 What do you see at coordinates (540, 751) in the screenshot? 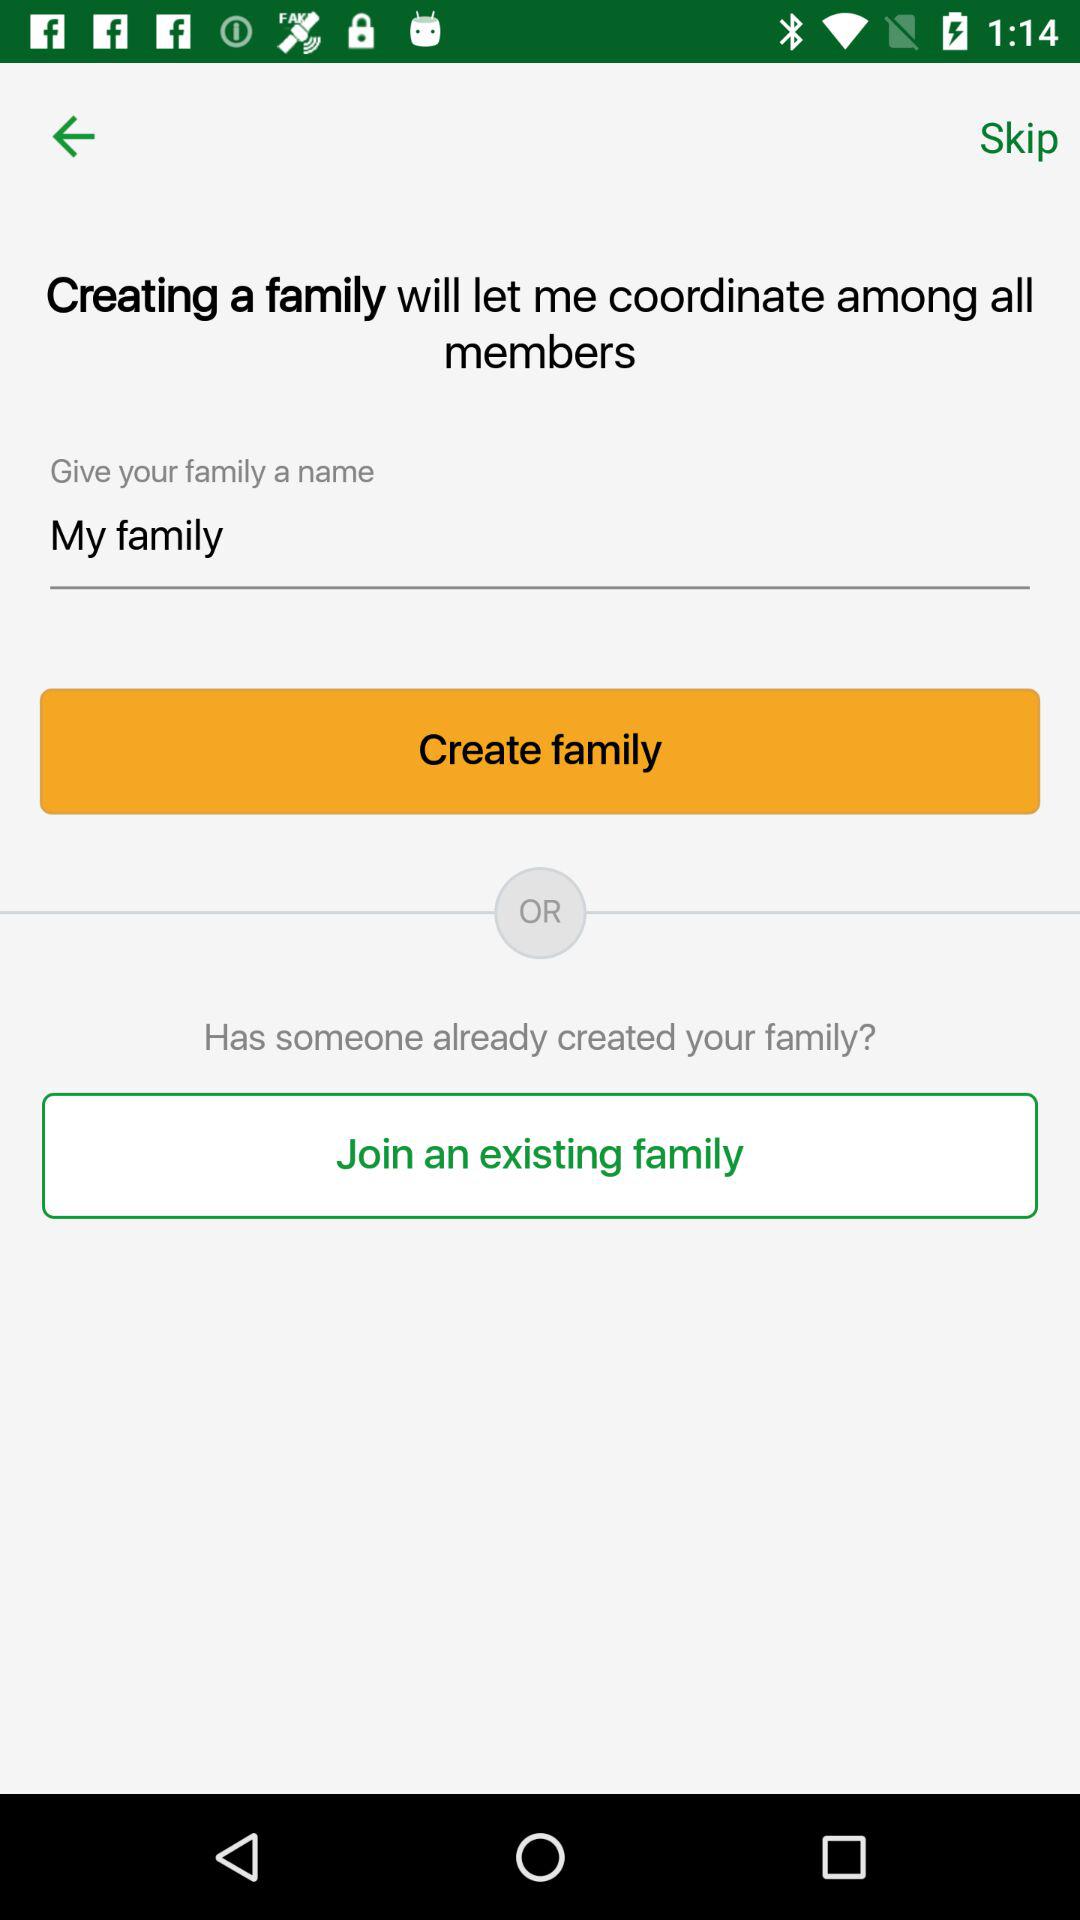
I see `choose item below the my family` at bounding box center [540, 751].